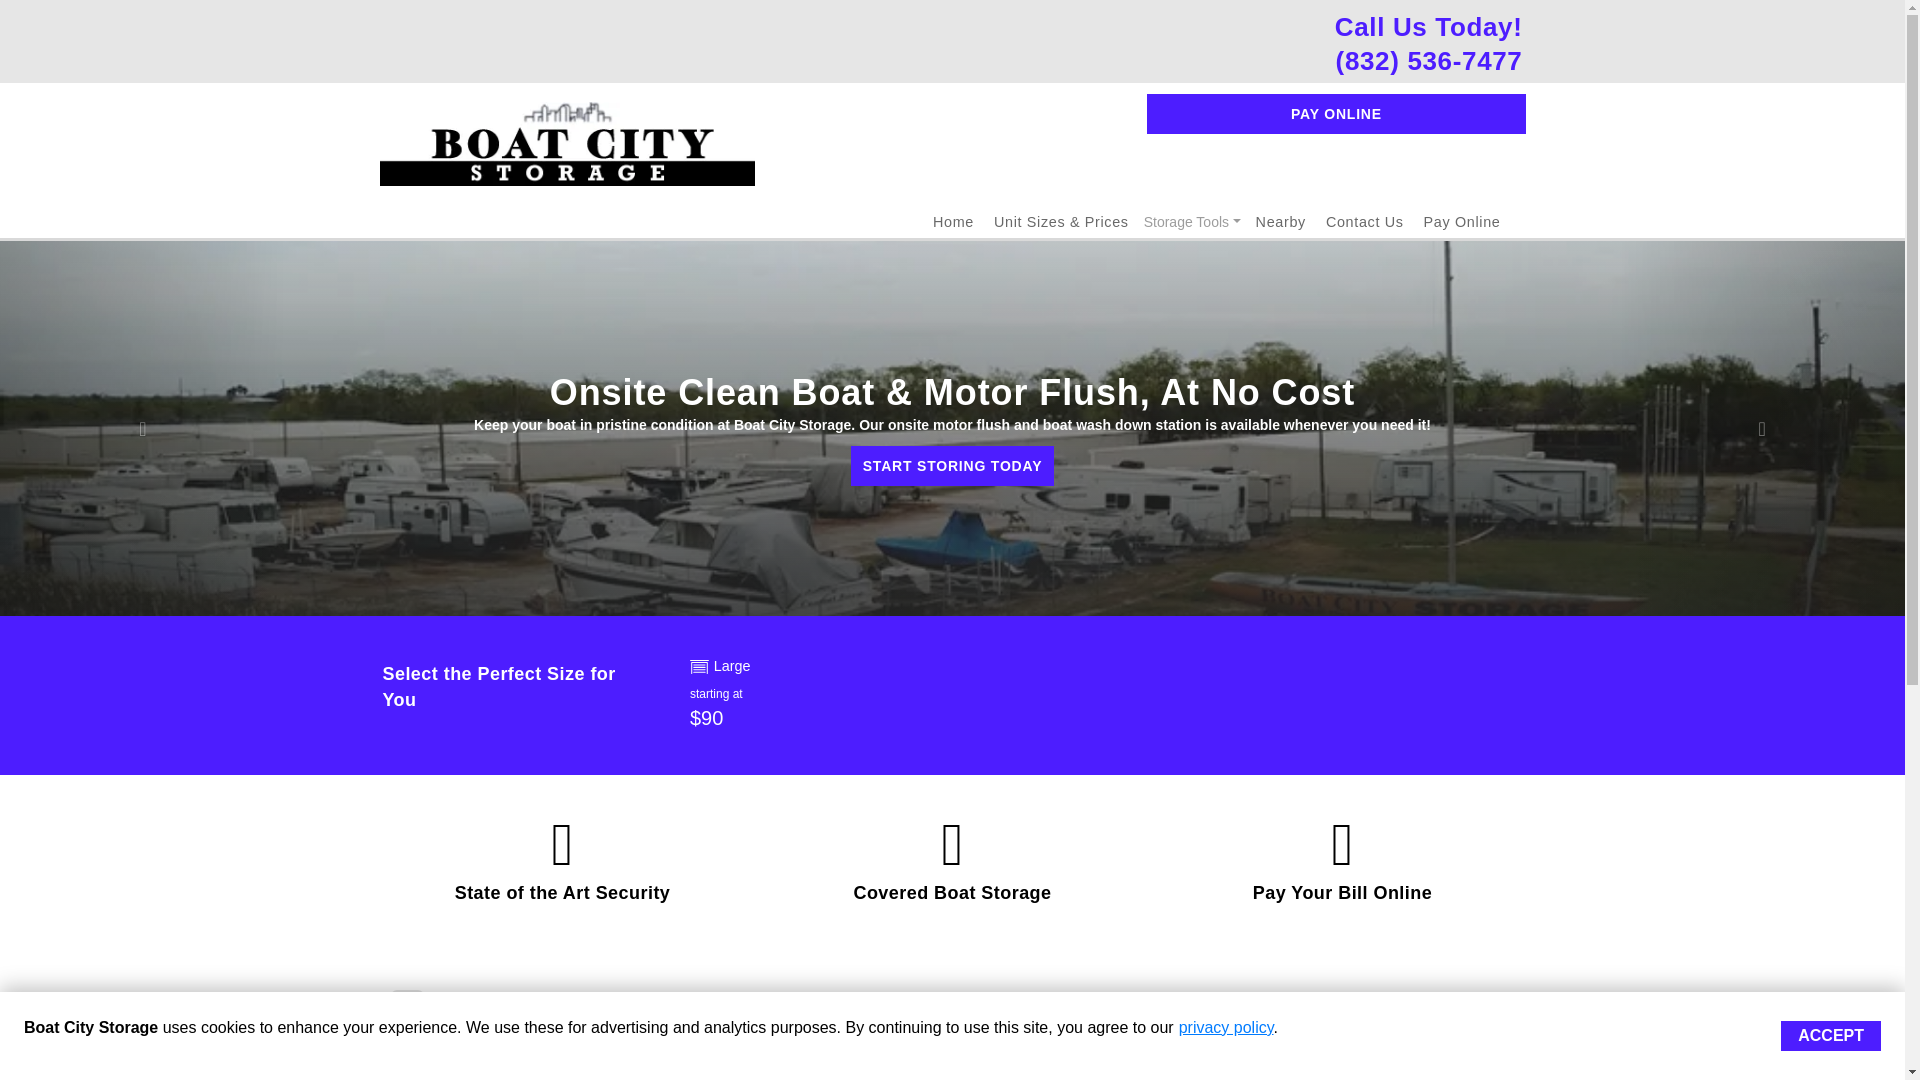  What do you see at coordinates (406, 1070) in the screenshot?
I see `Enter fullscreen` at bounding box center [406, 1070].